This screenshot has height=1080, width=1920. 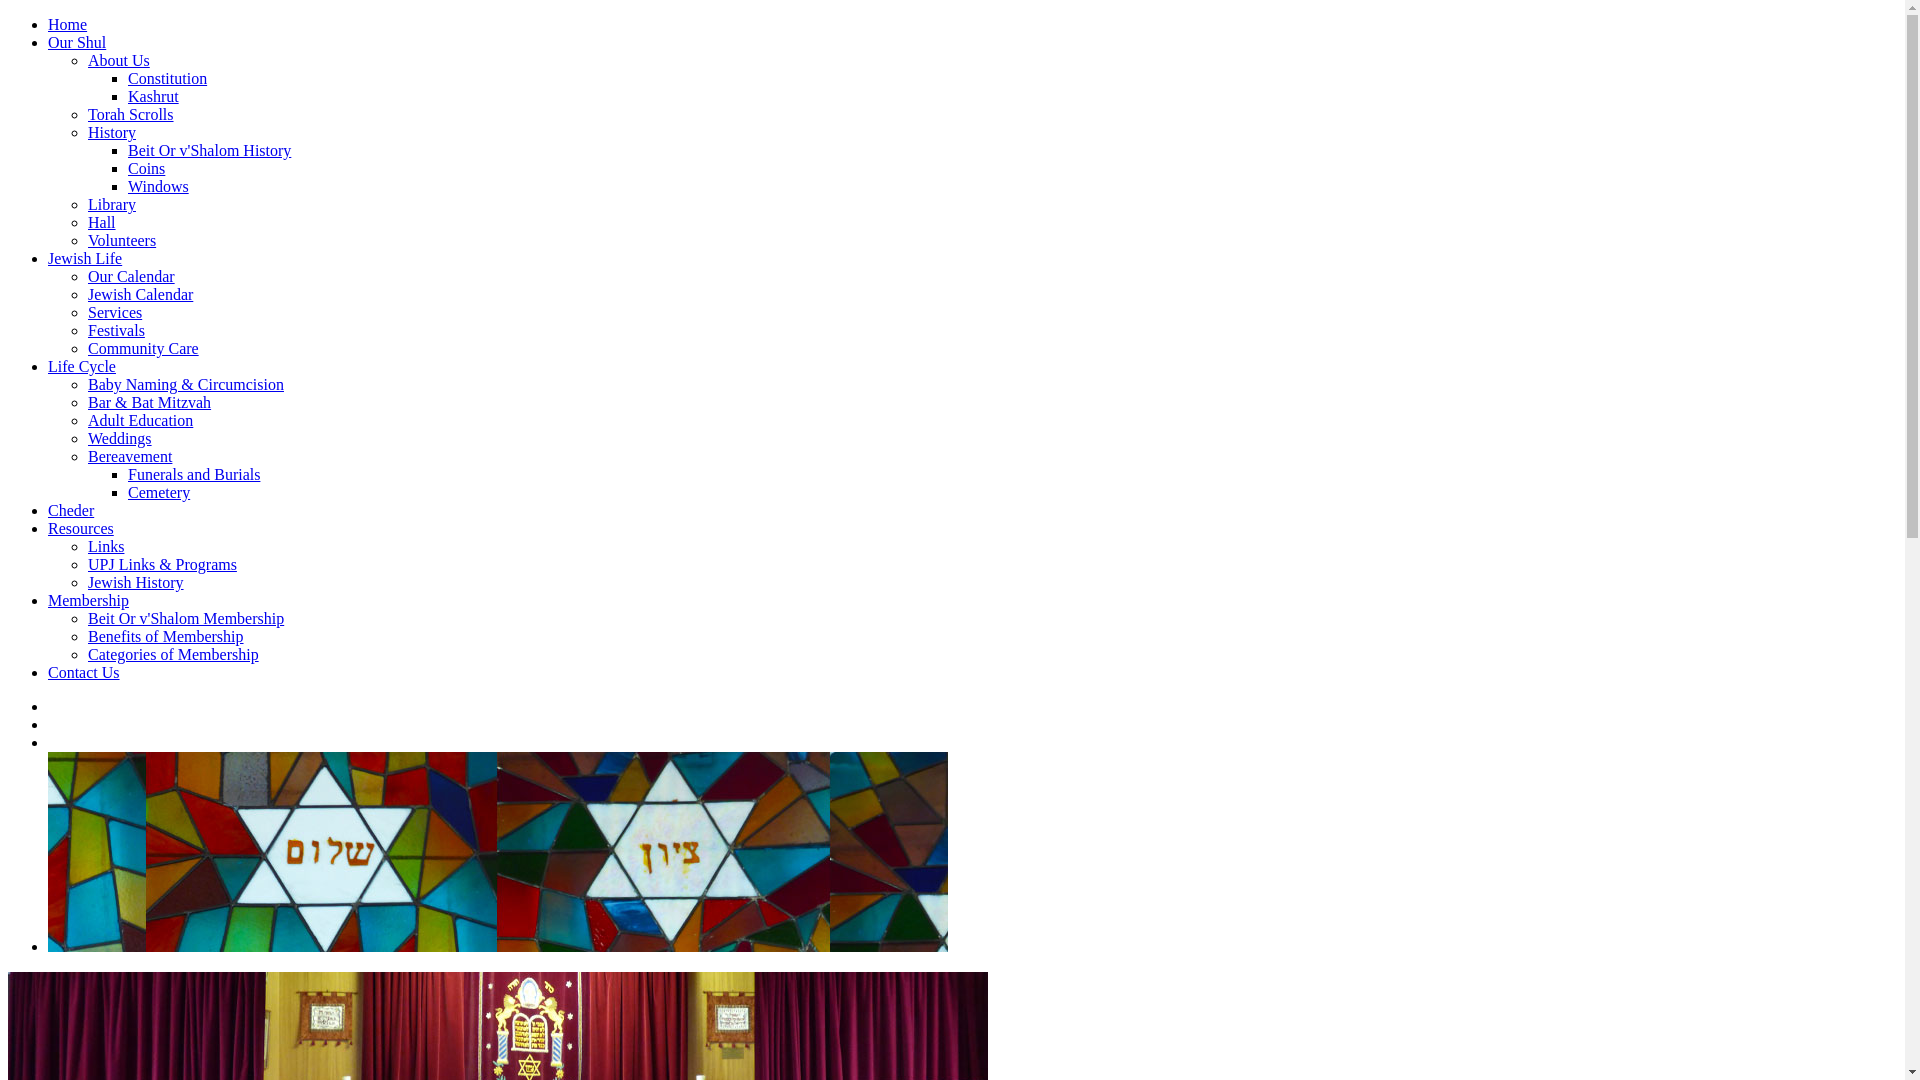 What do you see at coordinates (140, 420) in the screenshot?
I see `Adult Education` at bounding box center [140, 420].